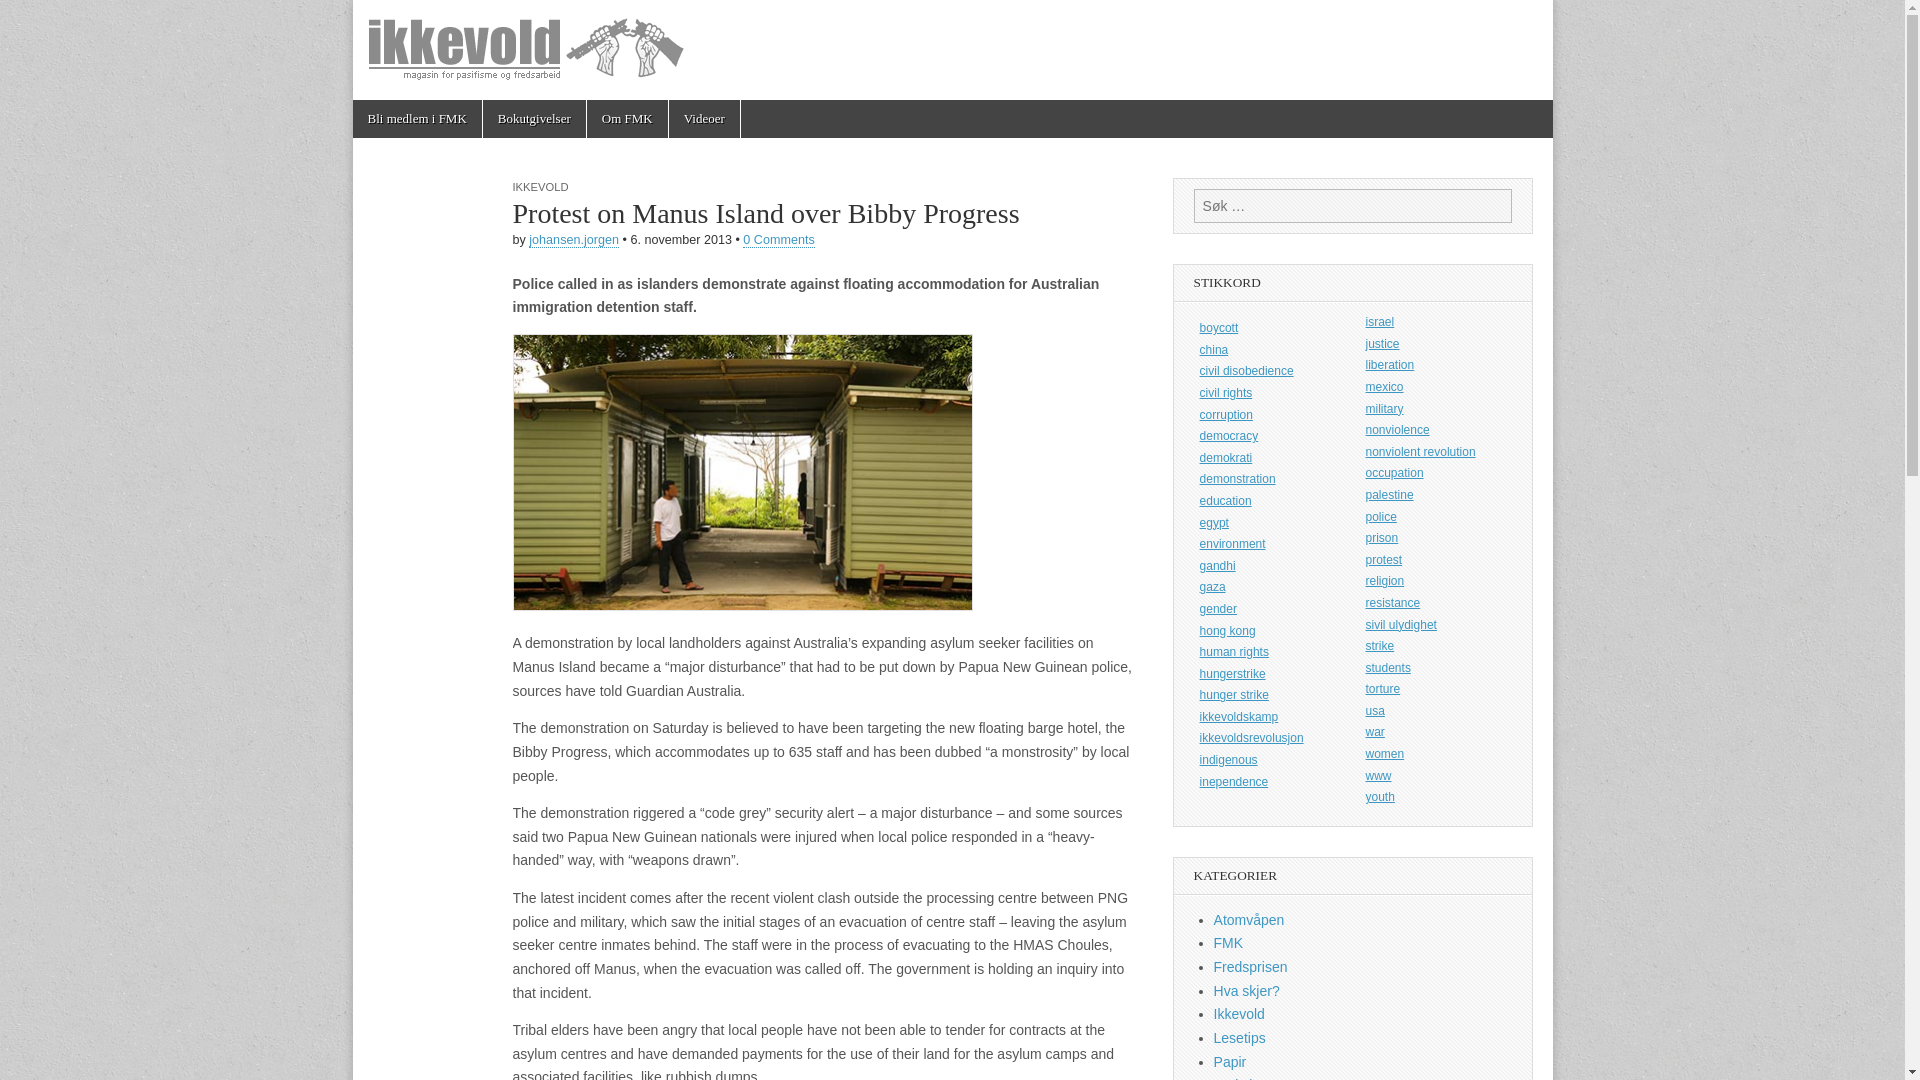 The height and width of the screenshot is (1080, 1920). I want to click on ikkevold.no, so click(951, 50).